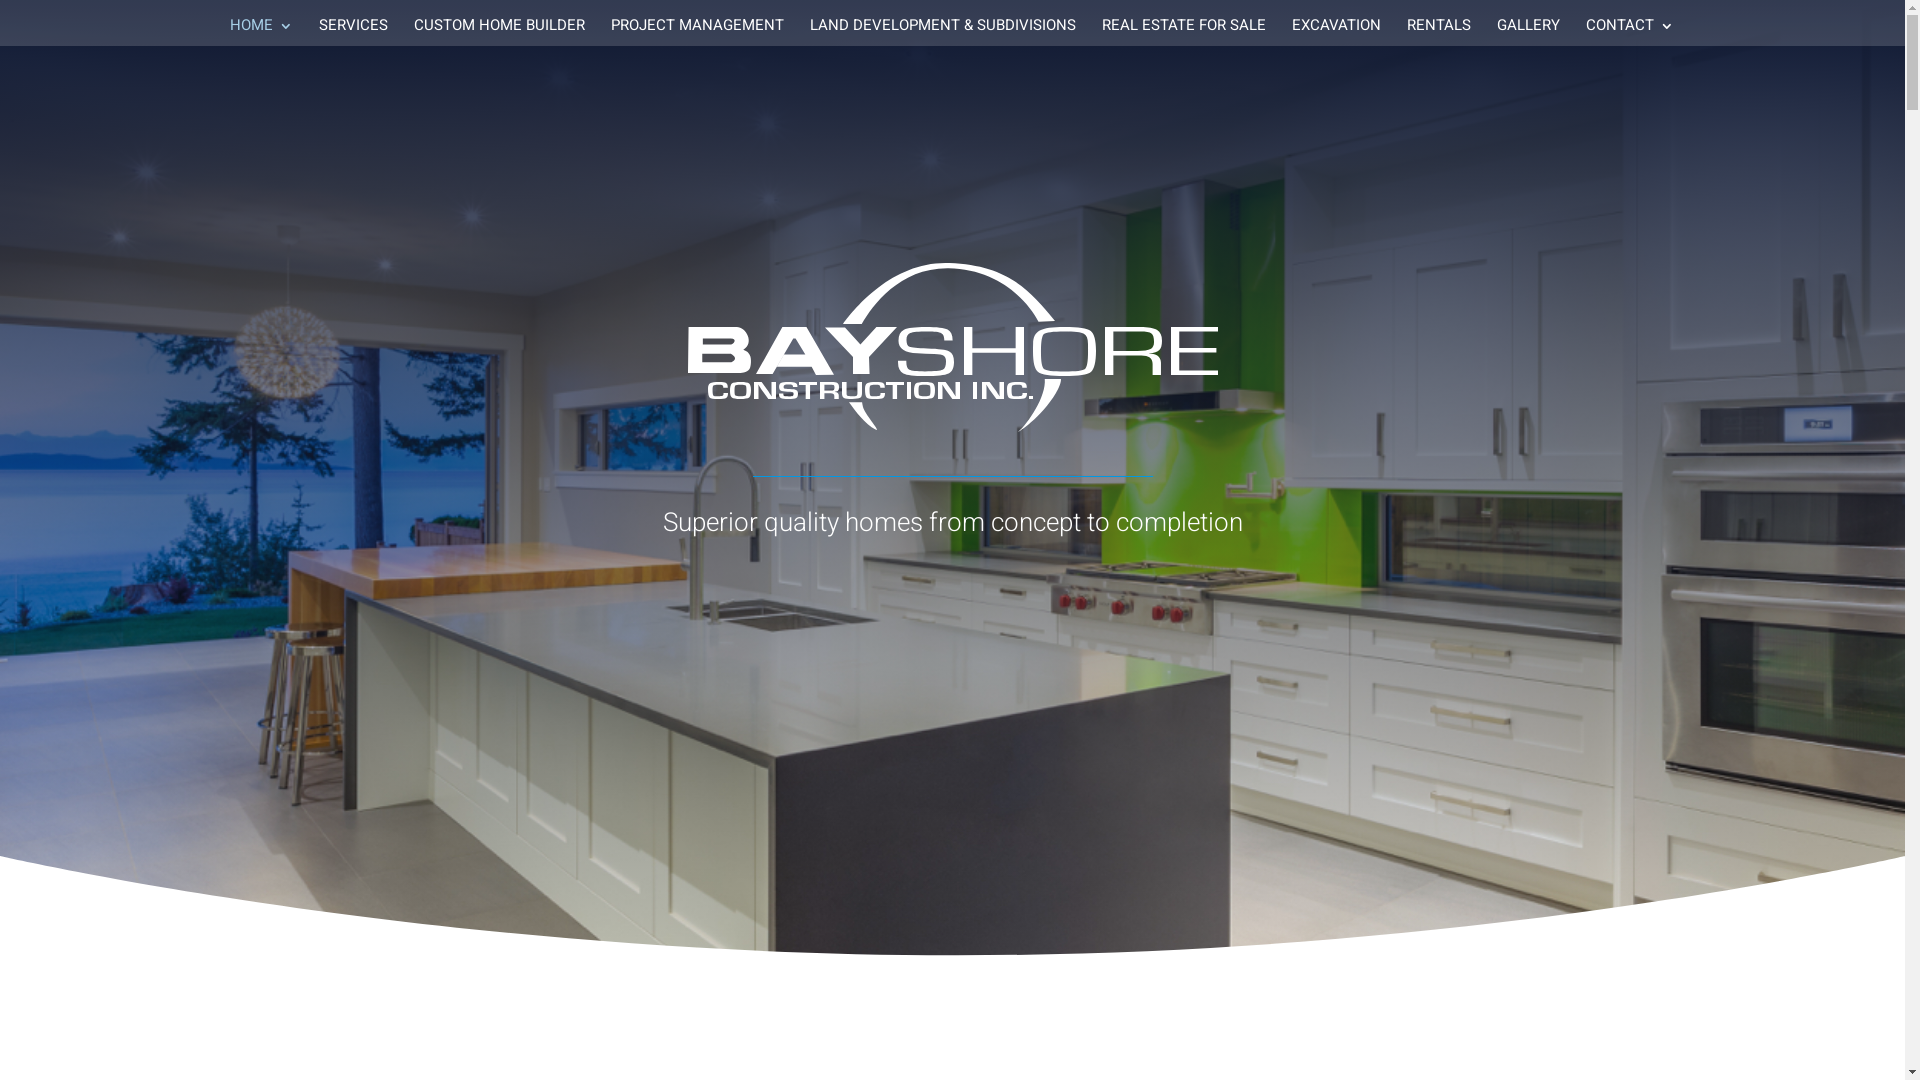 The image size is (1920, 1080). I want to click on SERVICES, so click(352, 32).